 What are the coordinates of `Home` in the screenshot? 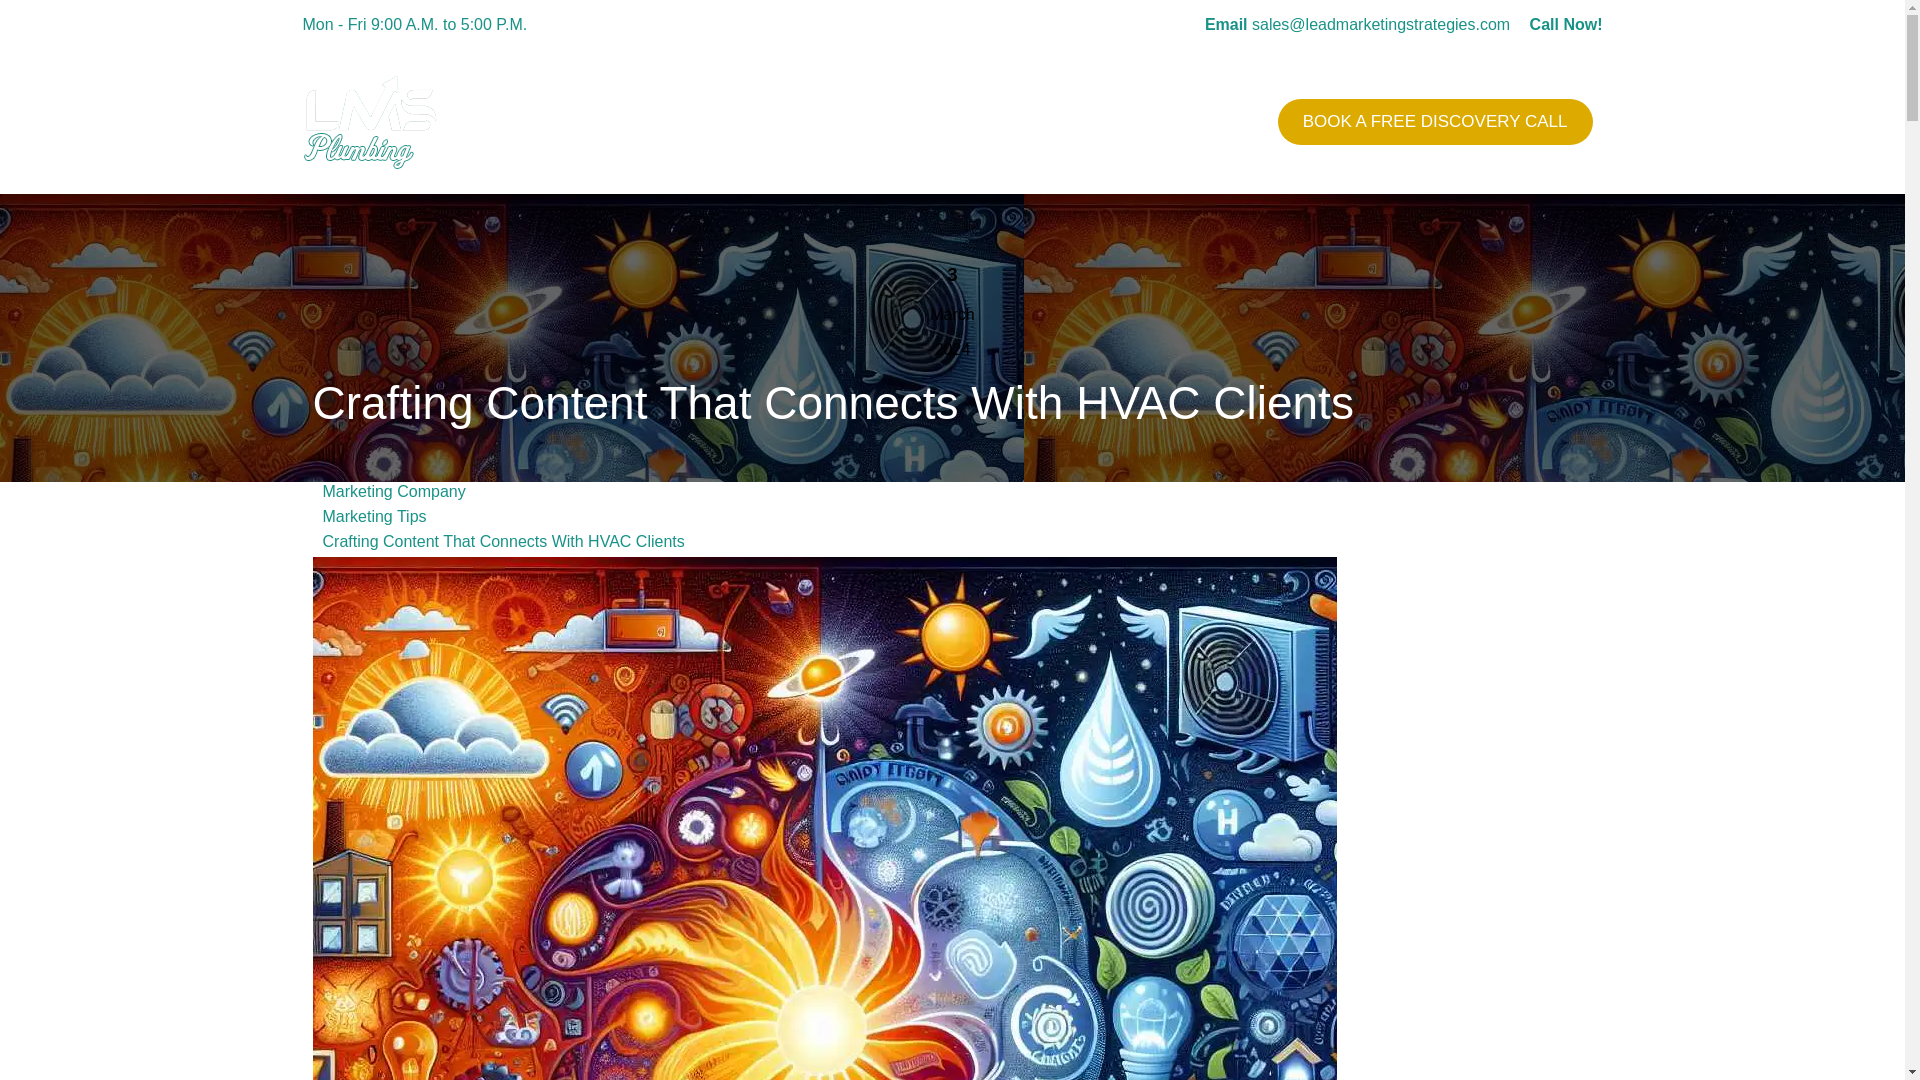 It's located at (966, 121).